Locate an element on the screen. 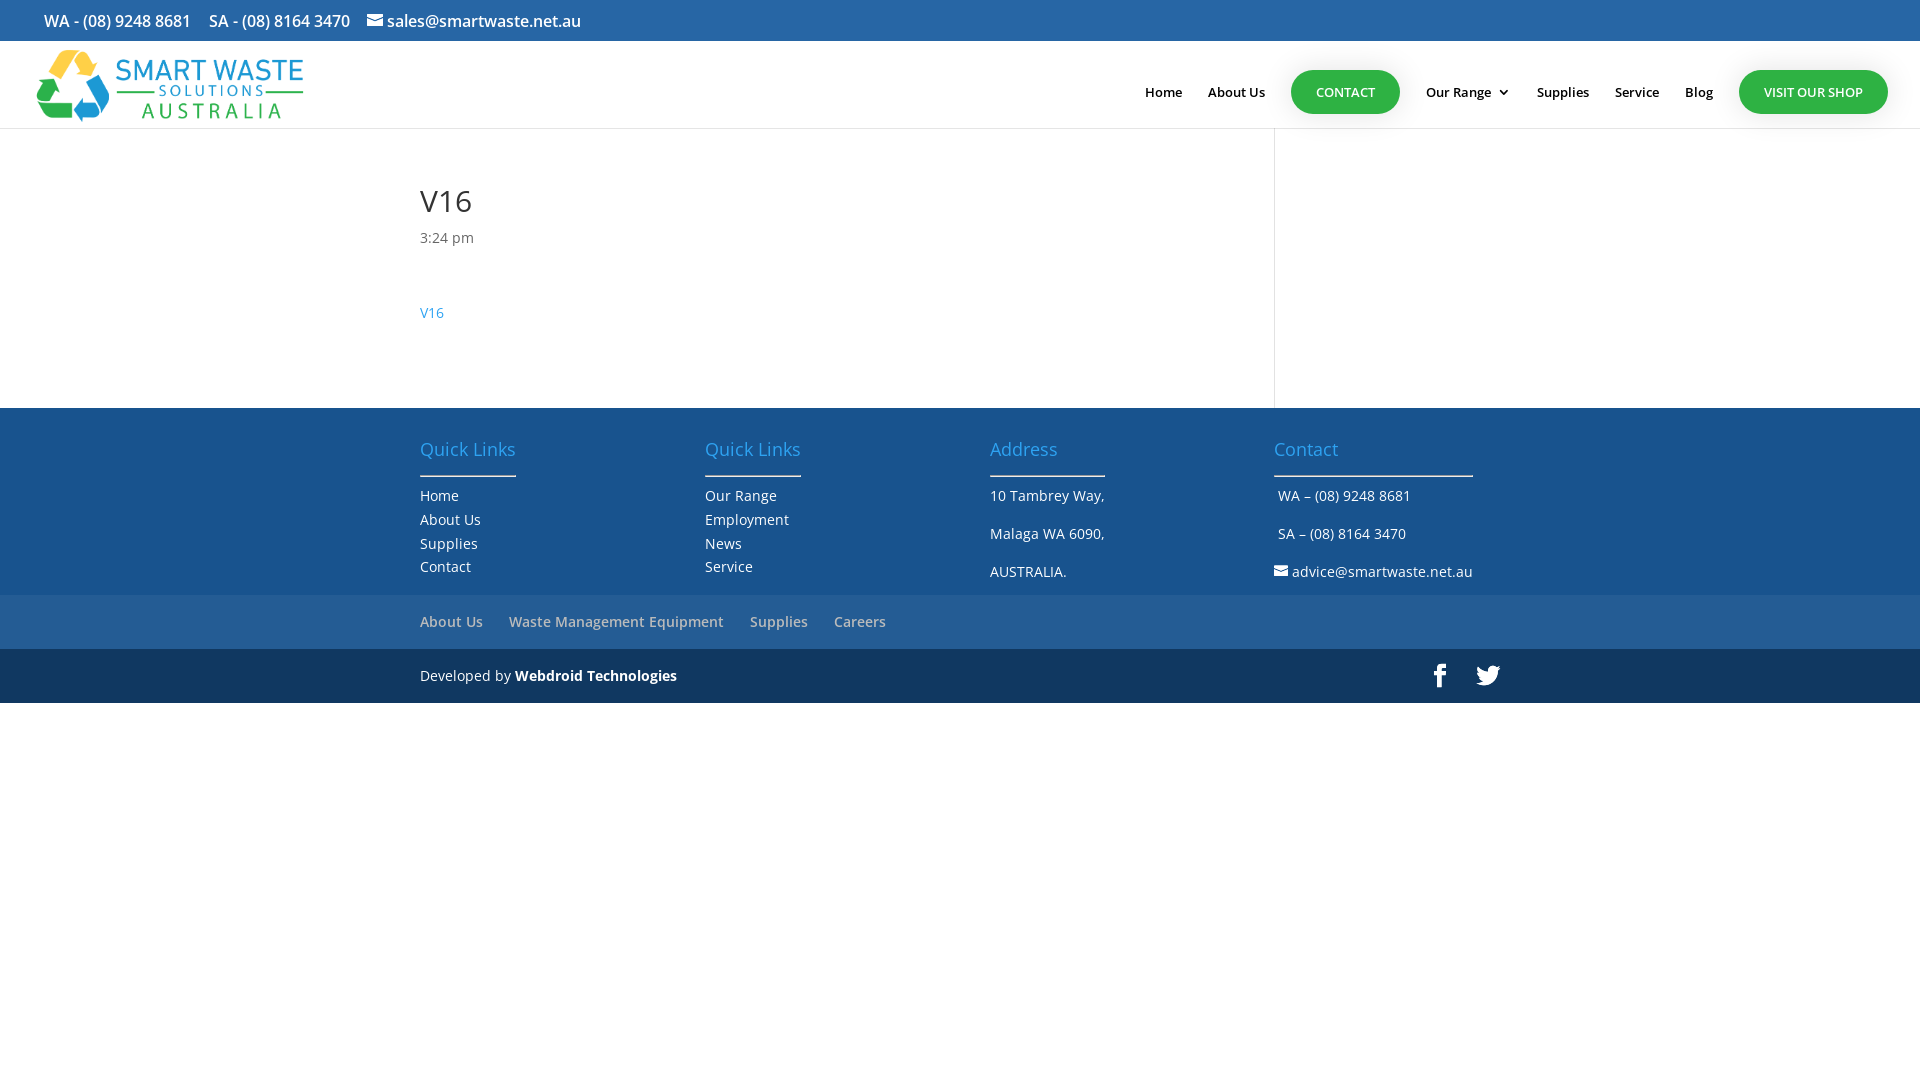 Image resolution: width=1920 pixels, height=1080 pixels. About Us is located at coordinates (1236, 106).